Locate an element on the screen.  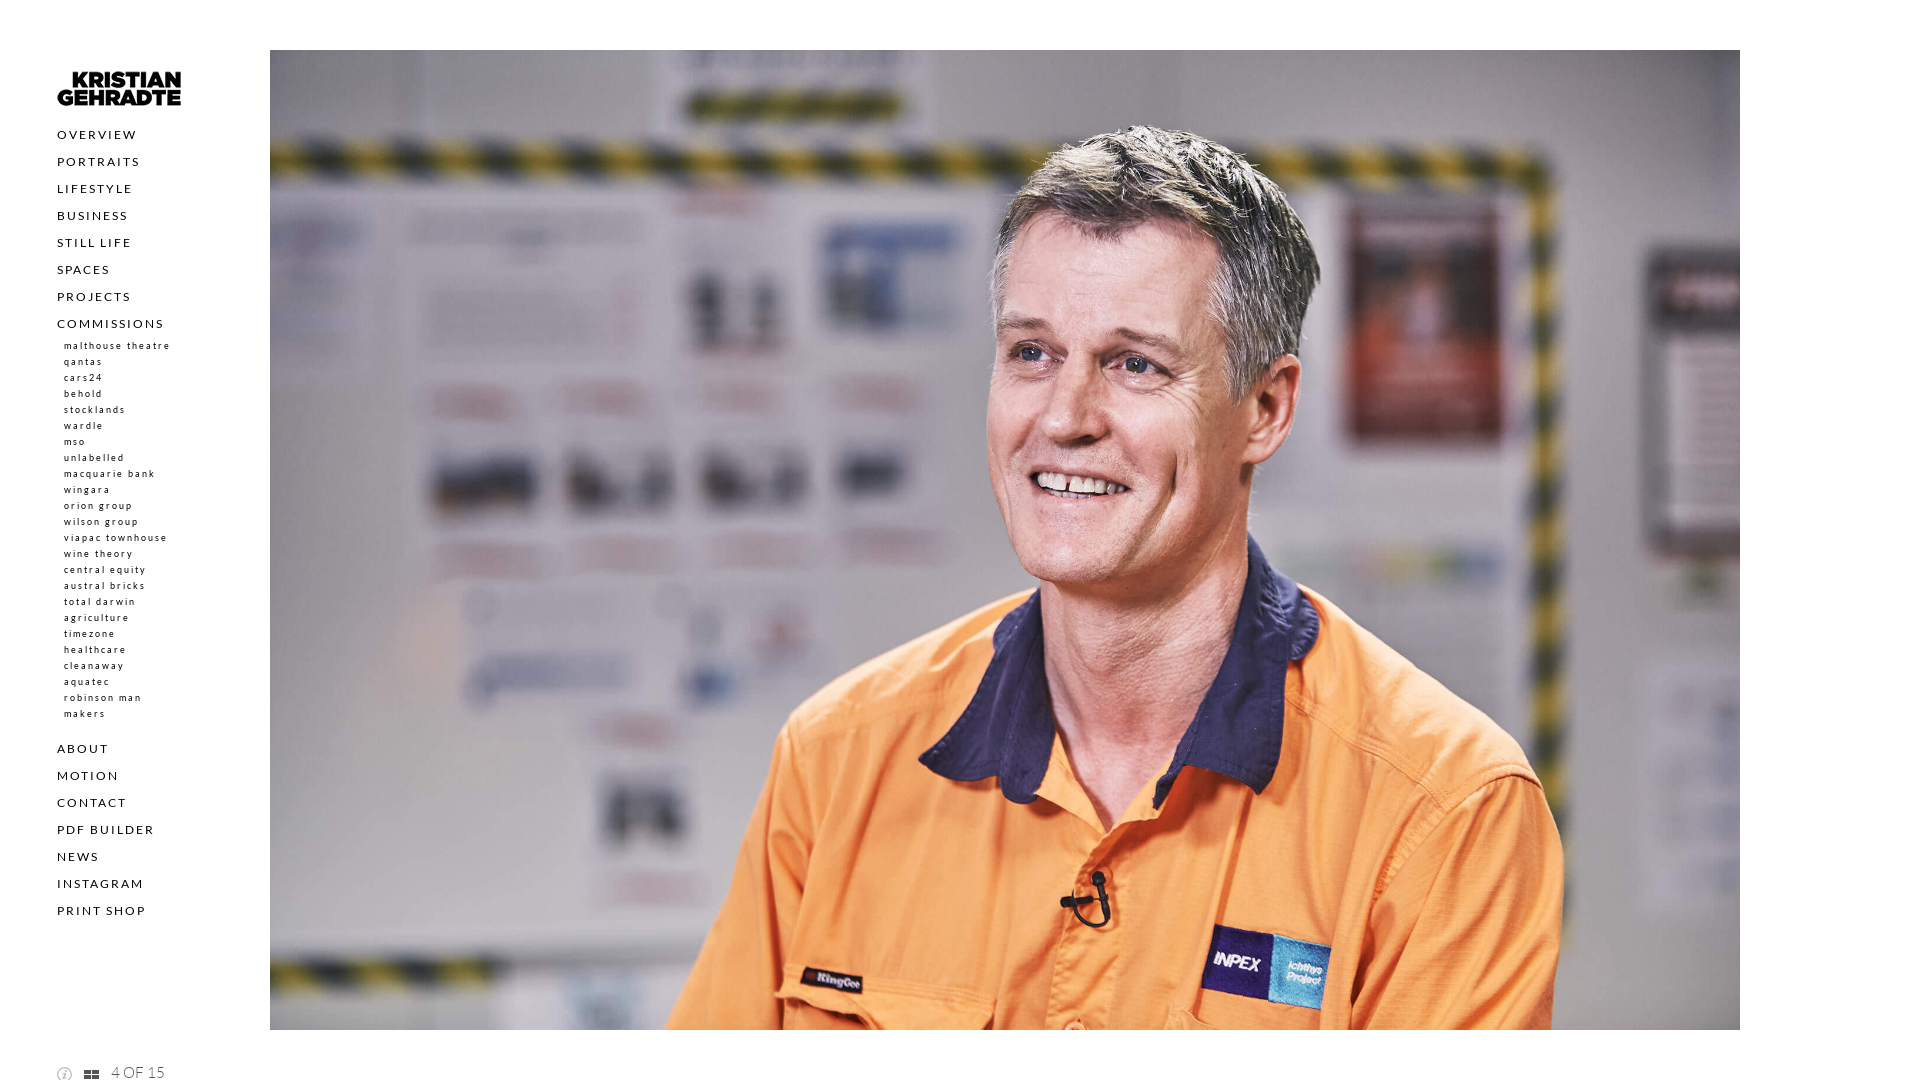
macquarie bank is located at coordinates (110, 474).